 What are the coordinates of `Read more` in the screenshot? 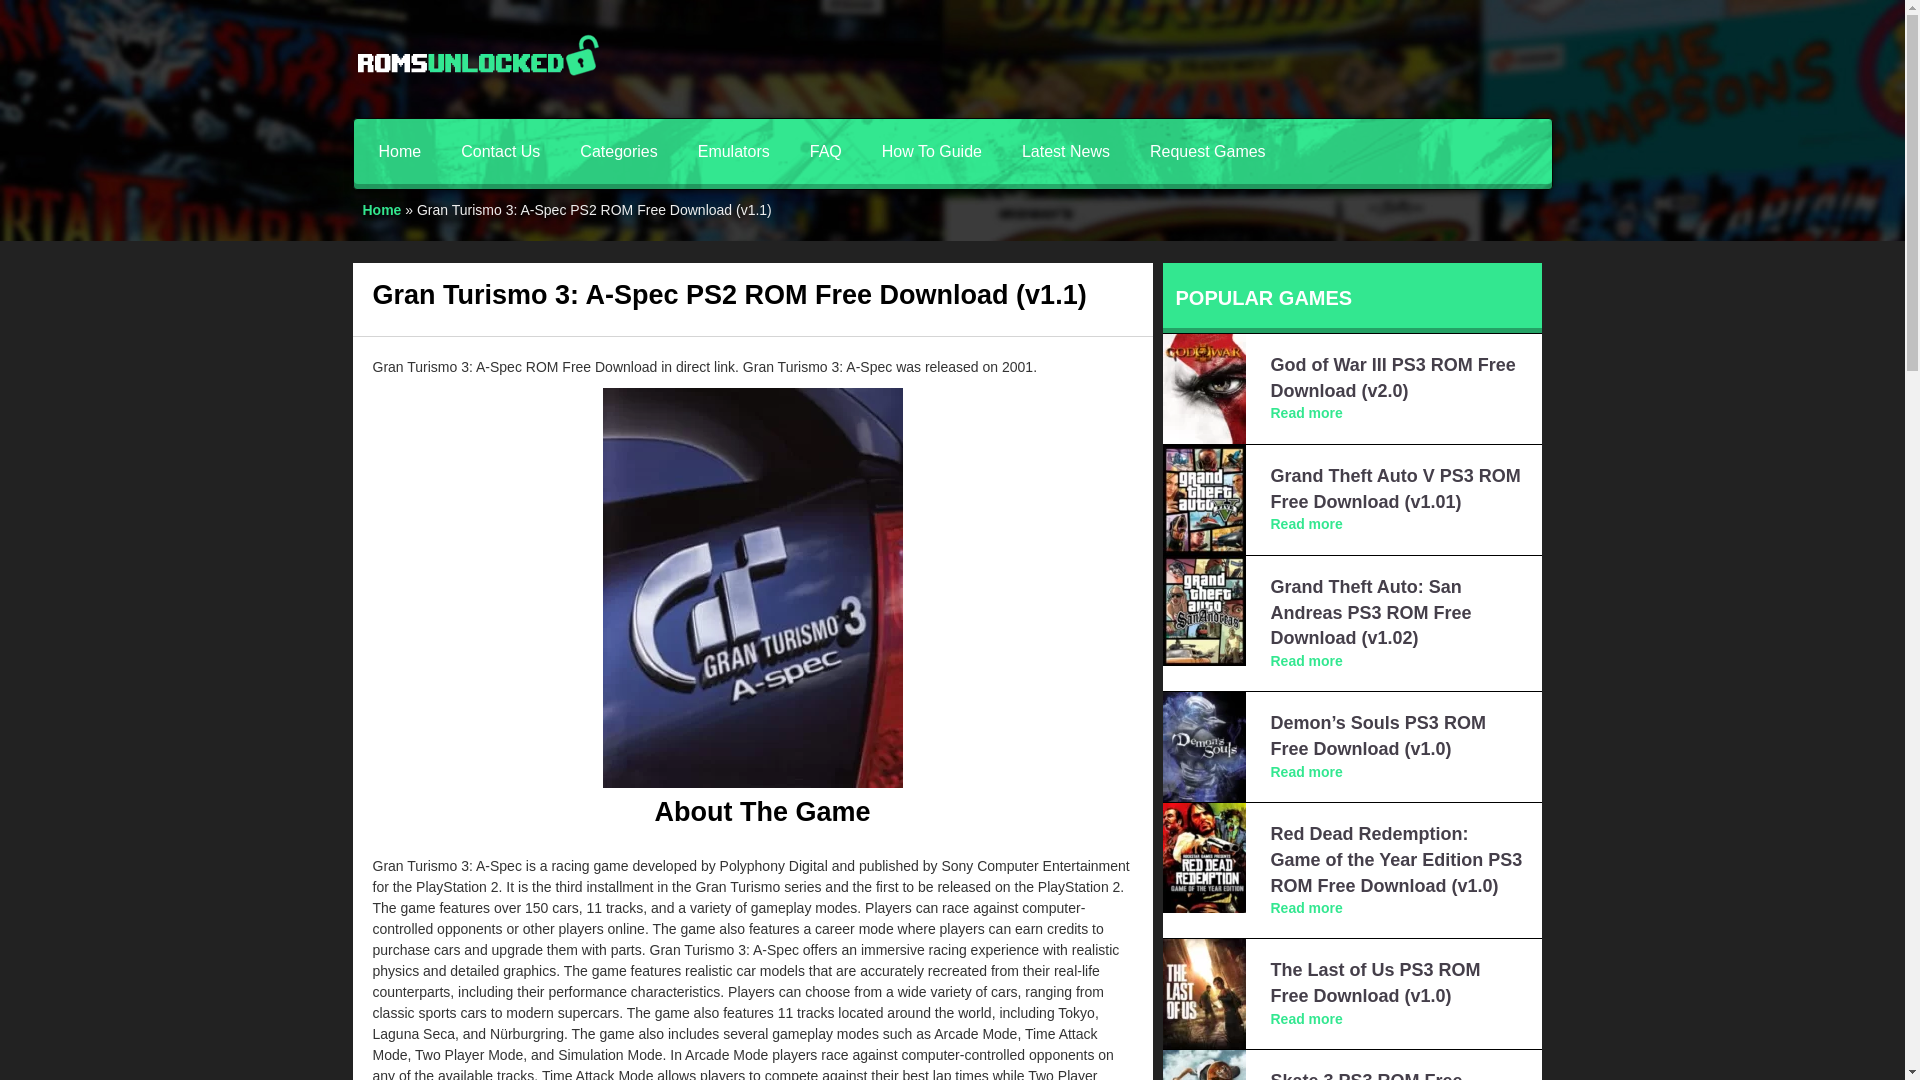 It's located at (1306, 907).